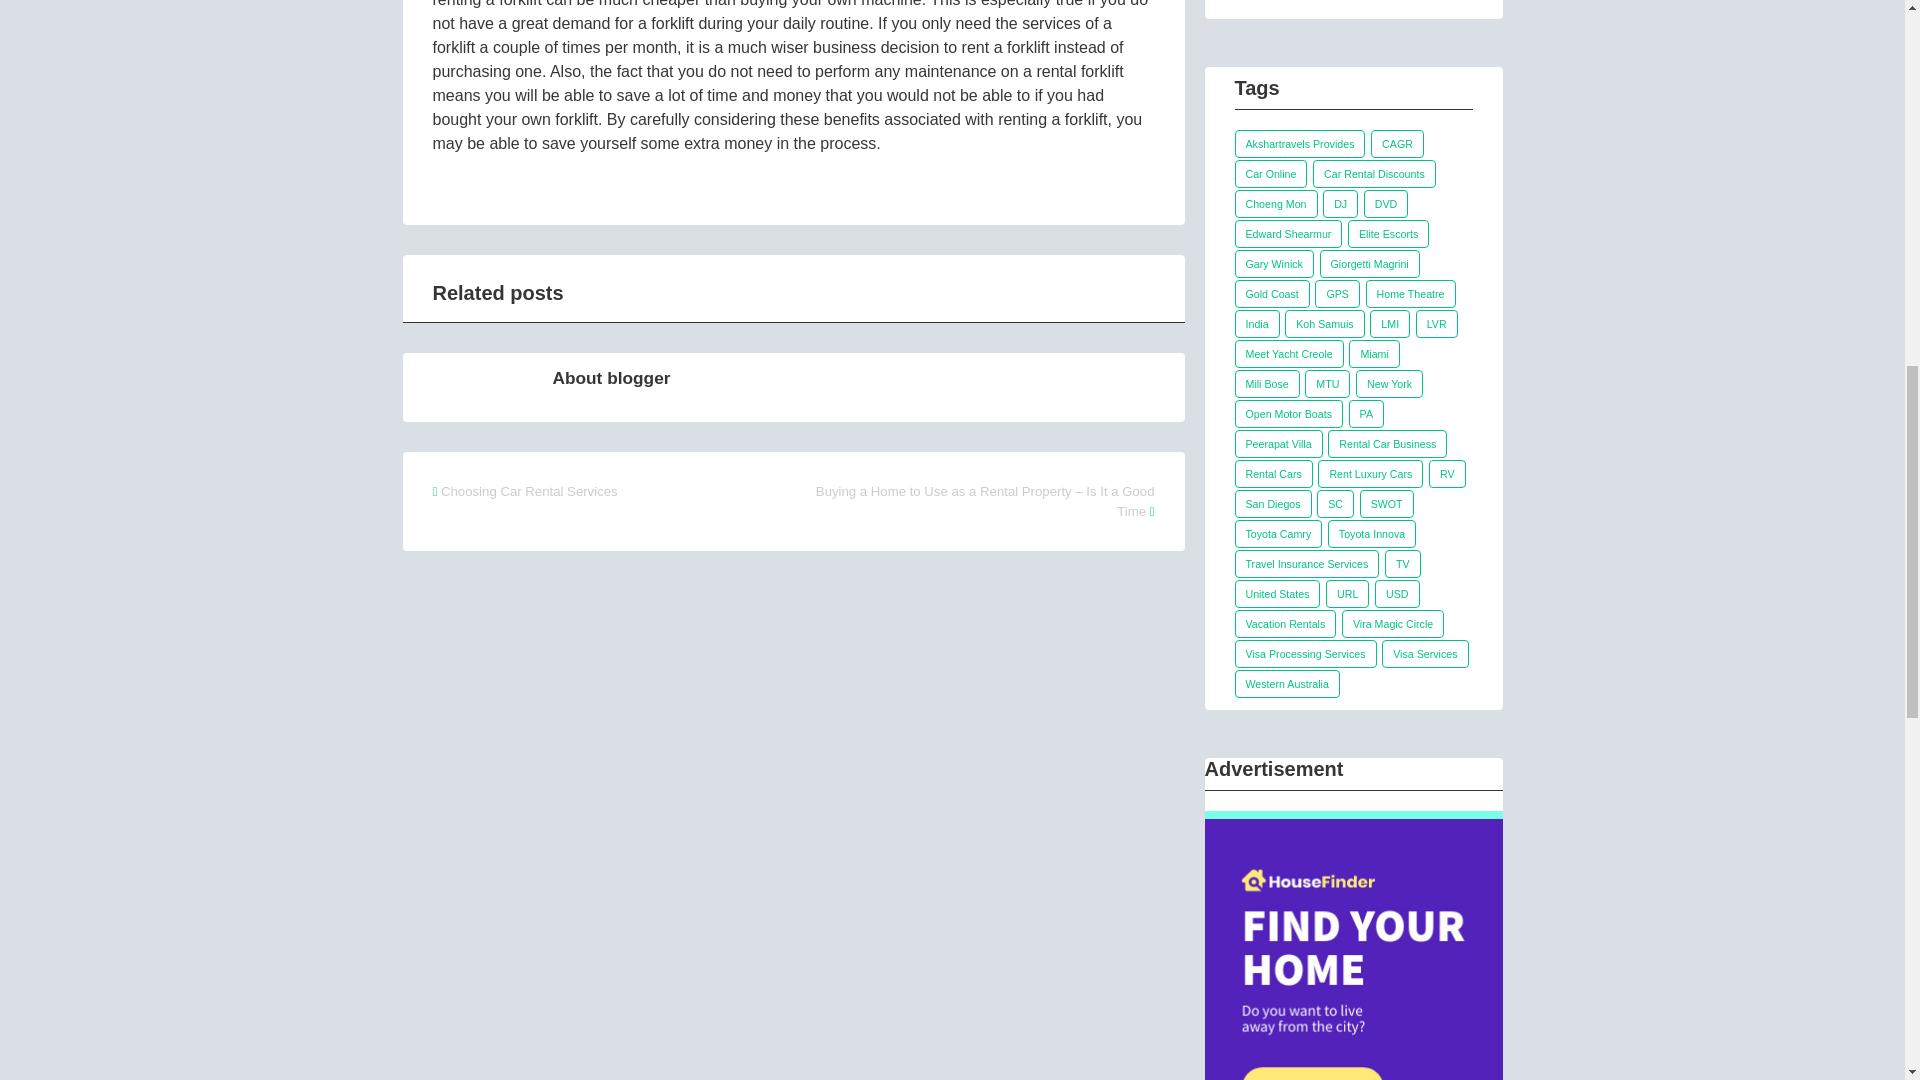 The width and height of the screenshot is (1920, 1080). I want to click on CAGR, so click(1397, 143).